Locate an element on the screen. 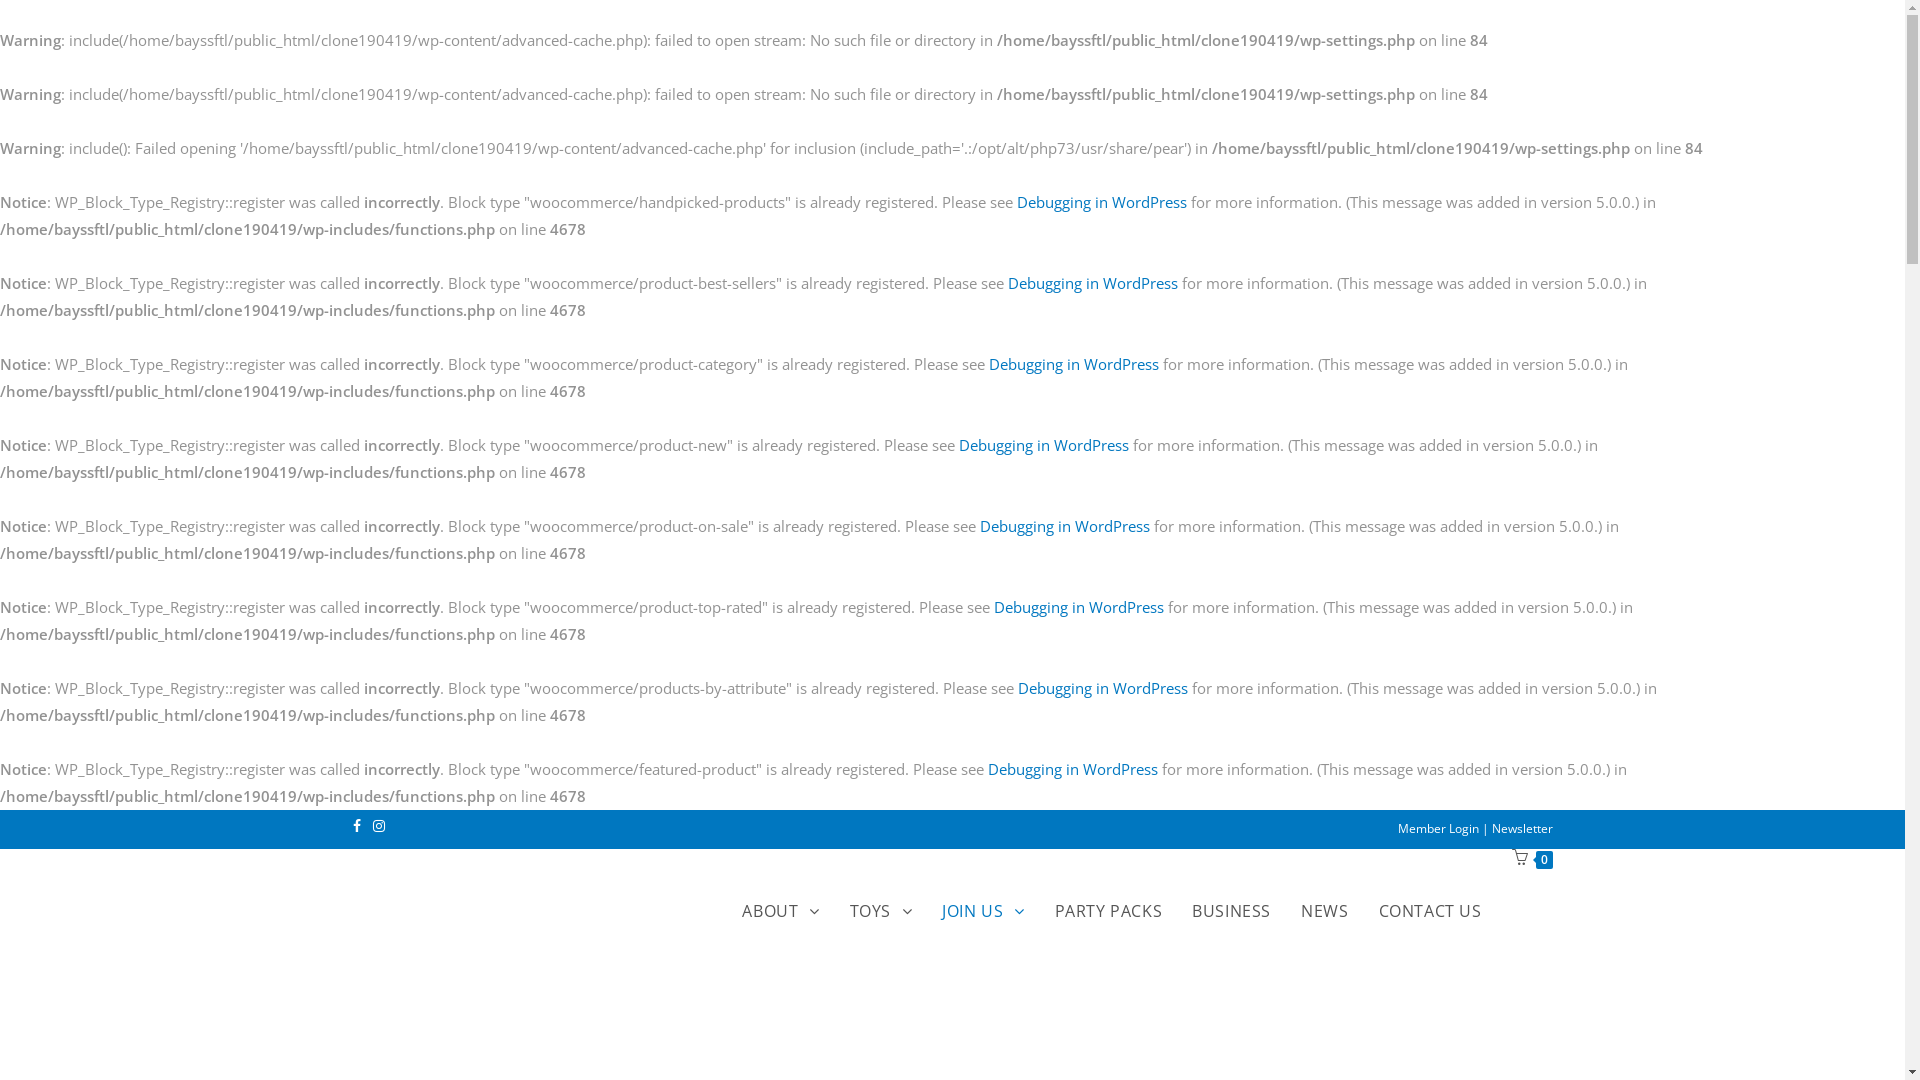 This screenshot has height=1080, width=1920. Debugging in WordPress is located at coordinates (1074, 364).